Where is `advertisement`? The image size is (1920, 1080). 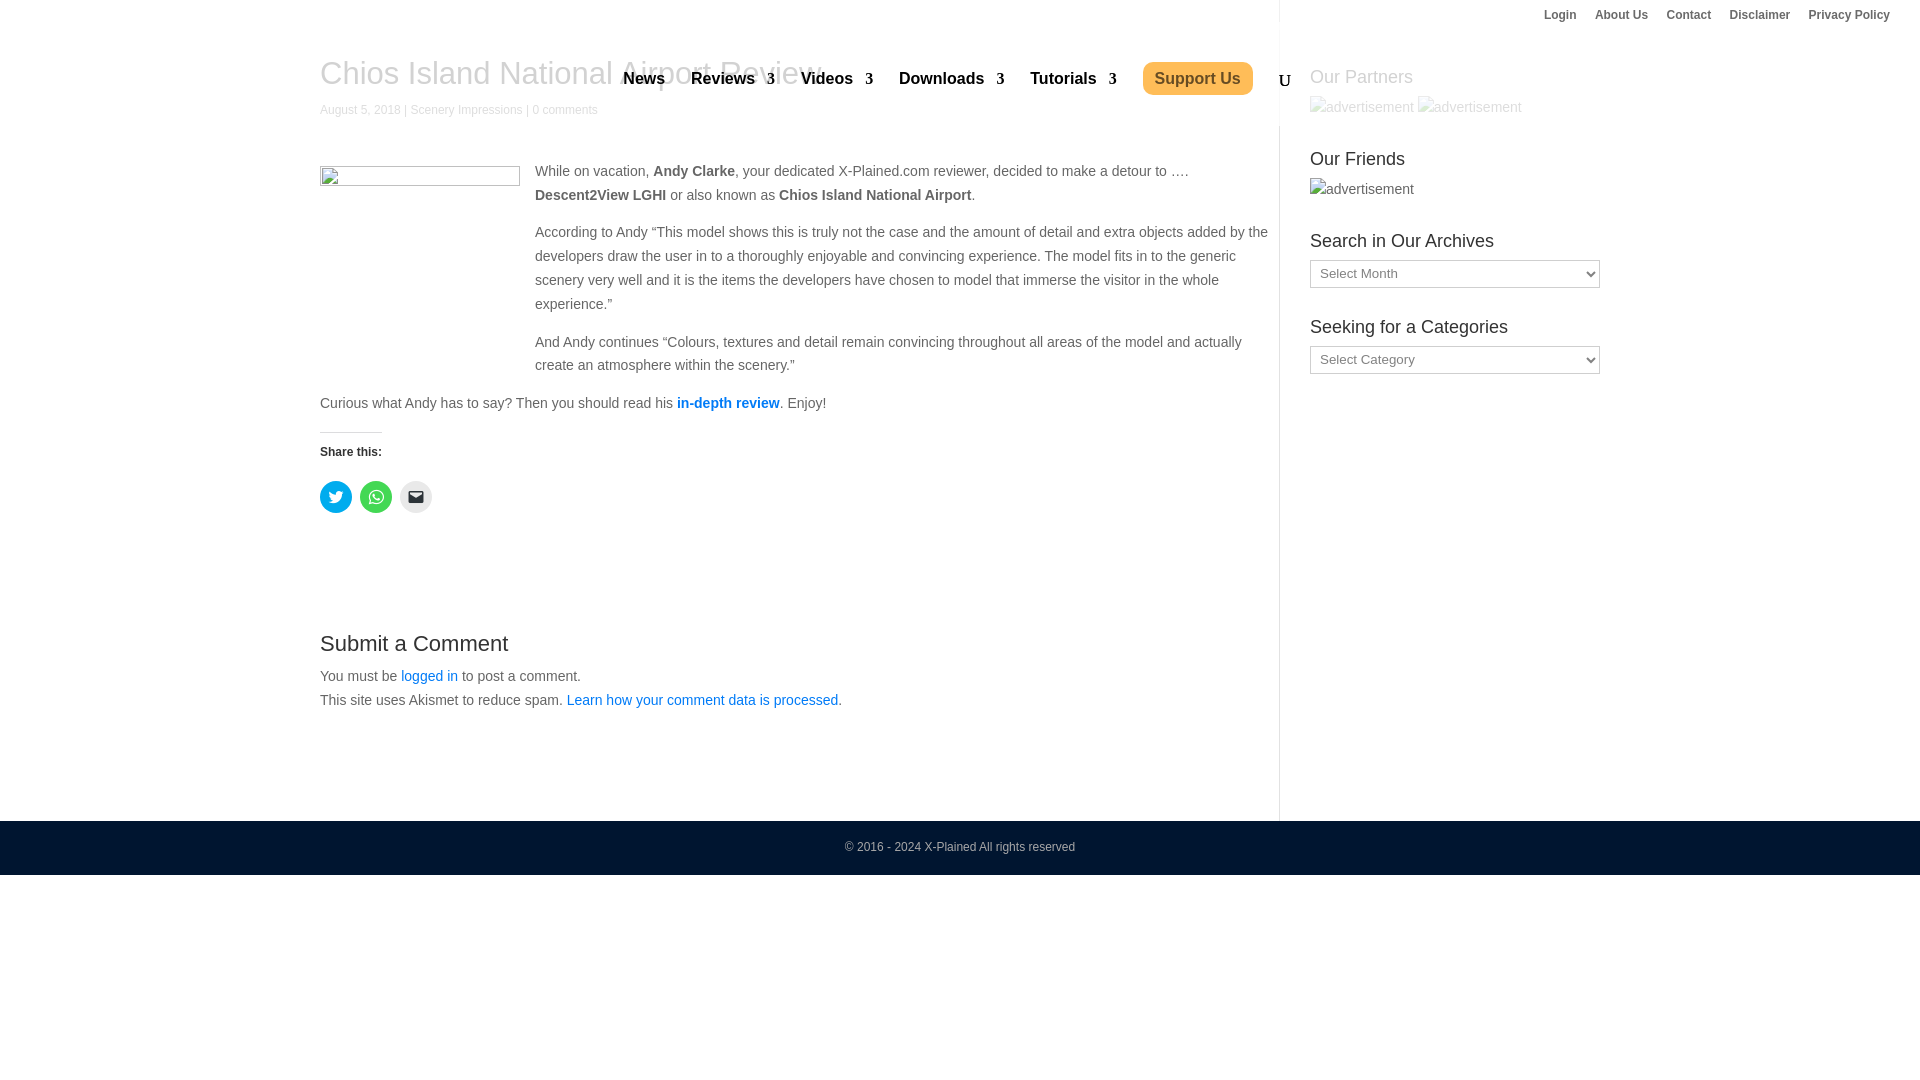
advertisement is located at coordinates (1361, 108).